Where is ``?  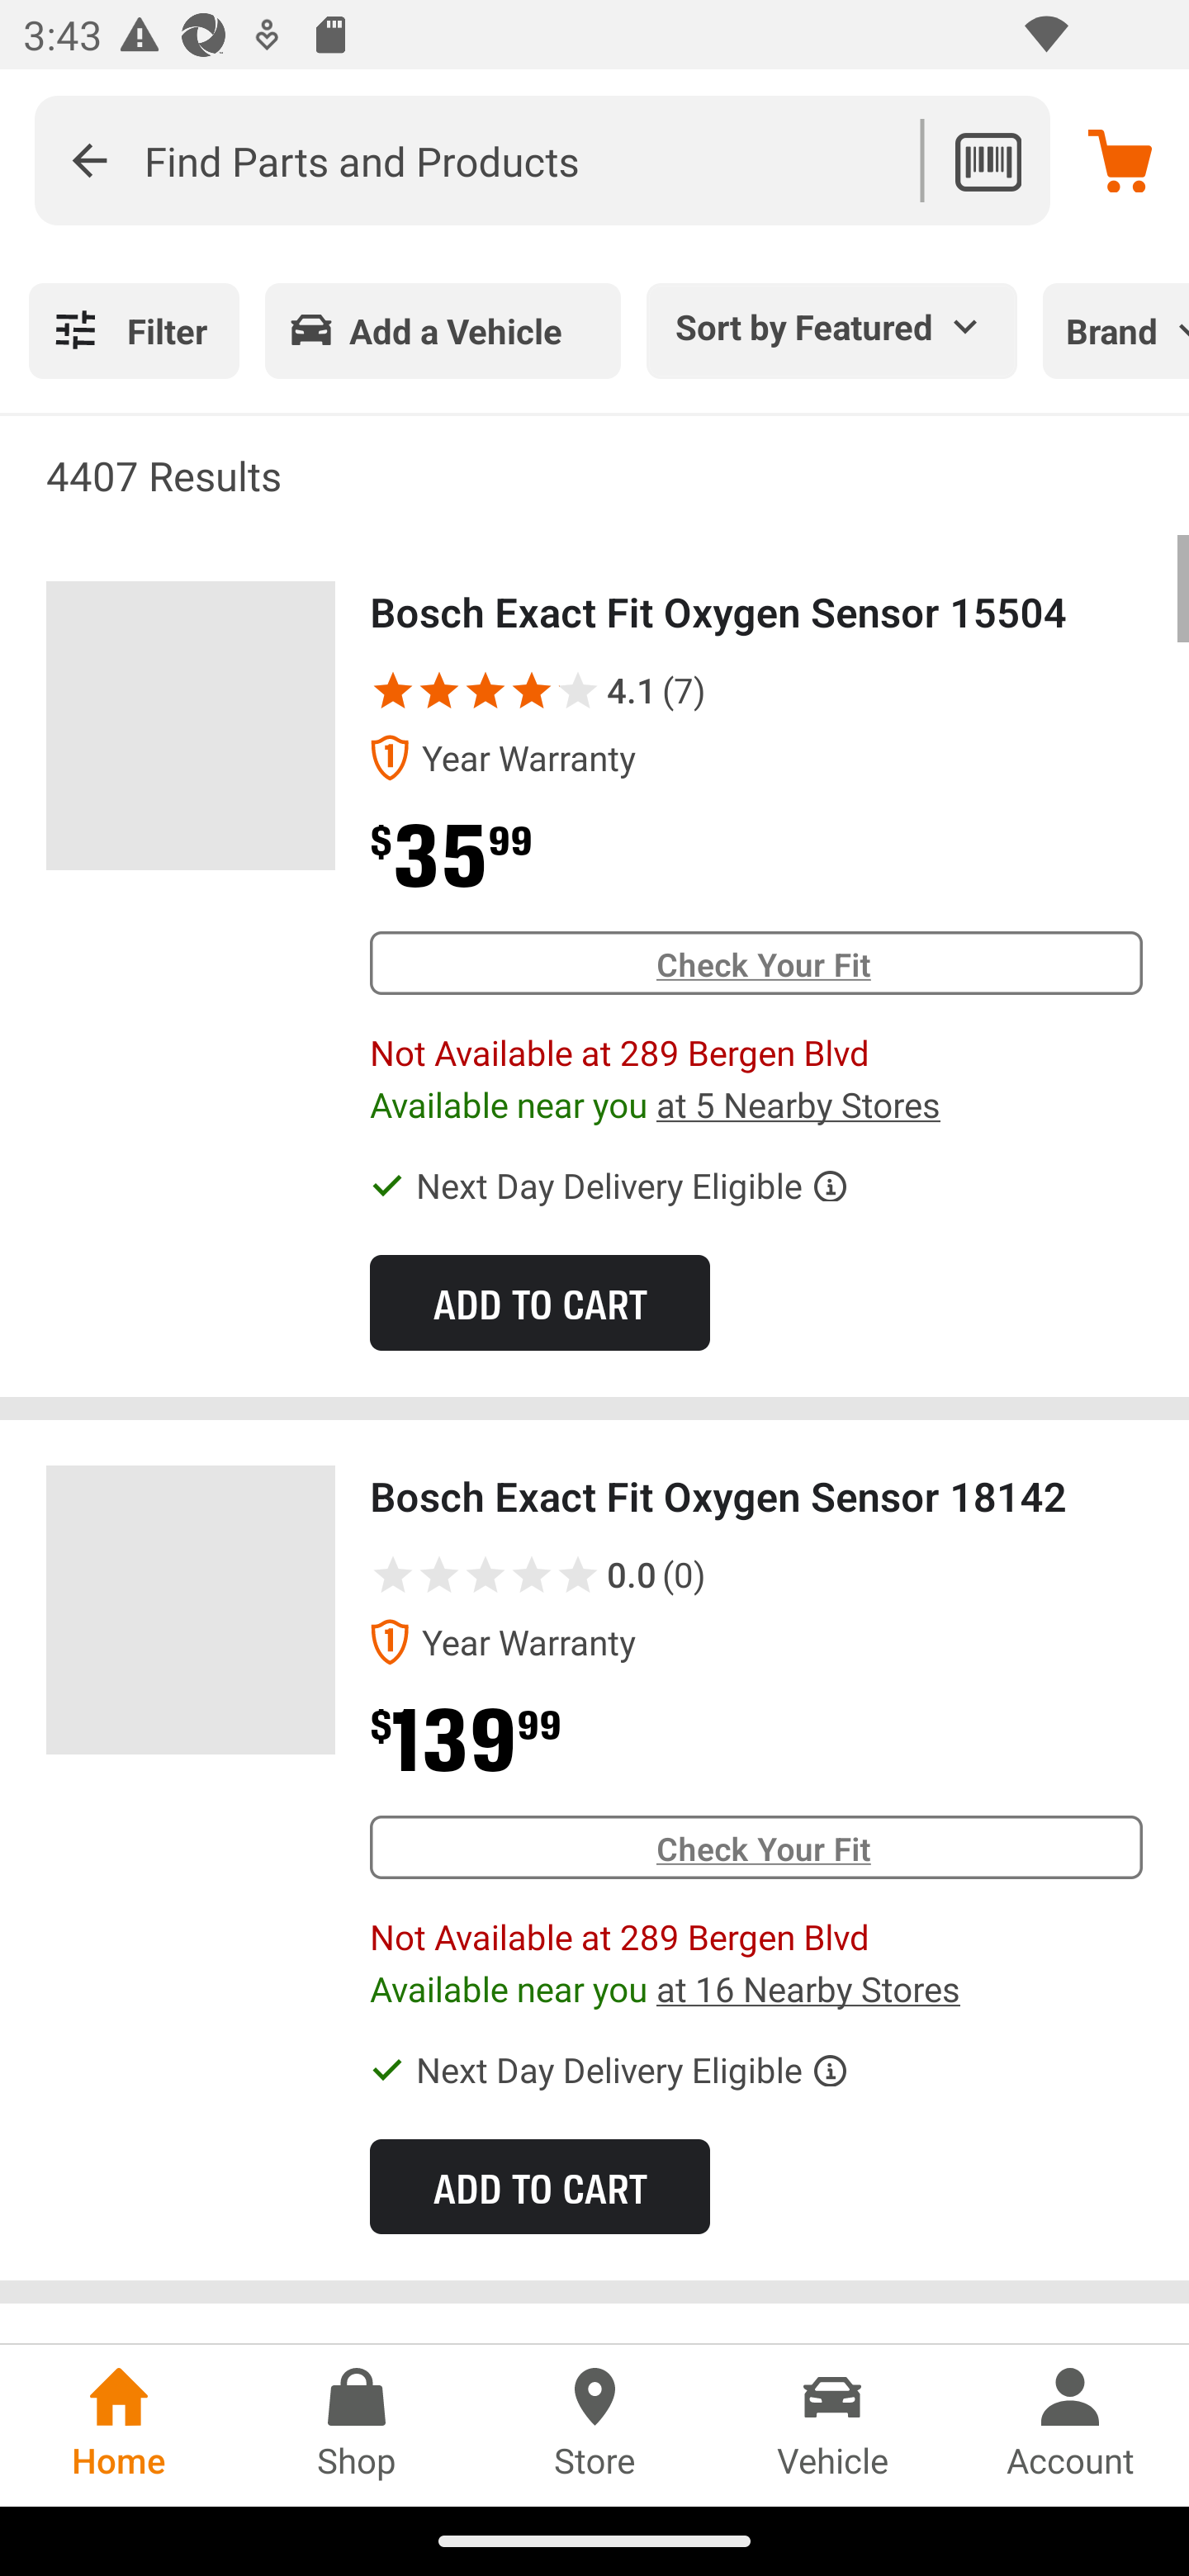  is located at coordinates (486, 690).